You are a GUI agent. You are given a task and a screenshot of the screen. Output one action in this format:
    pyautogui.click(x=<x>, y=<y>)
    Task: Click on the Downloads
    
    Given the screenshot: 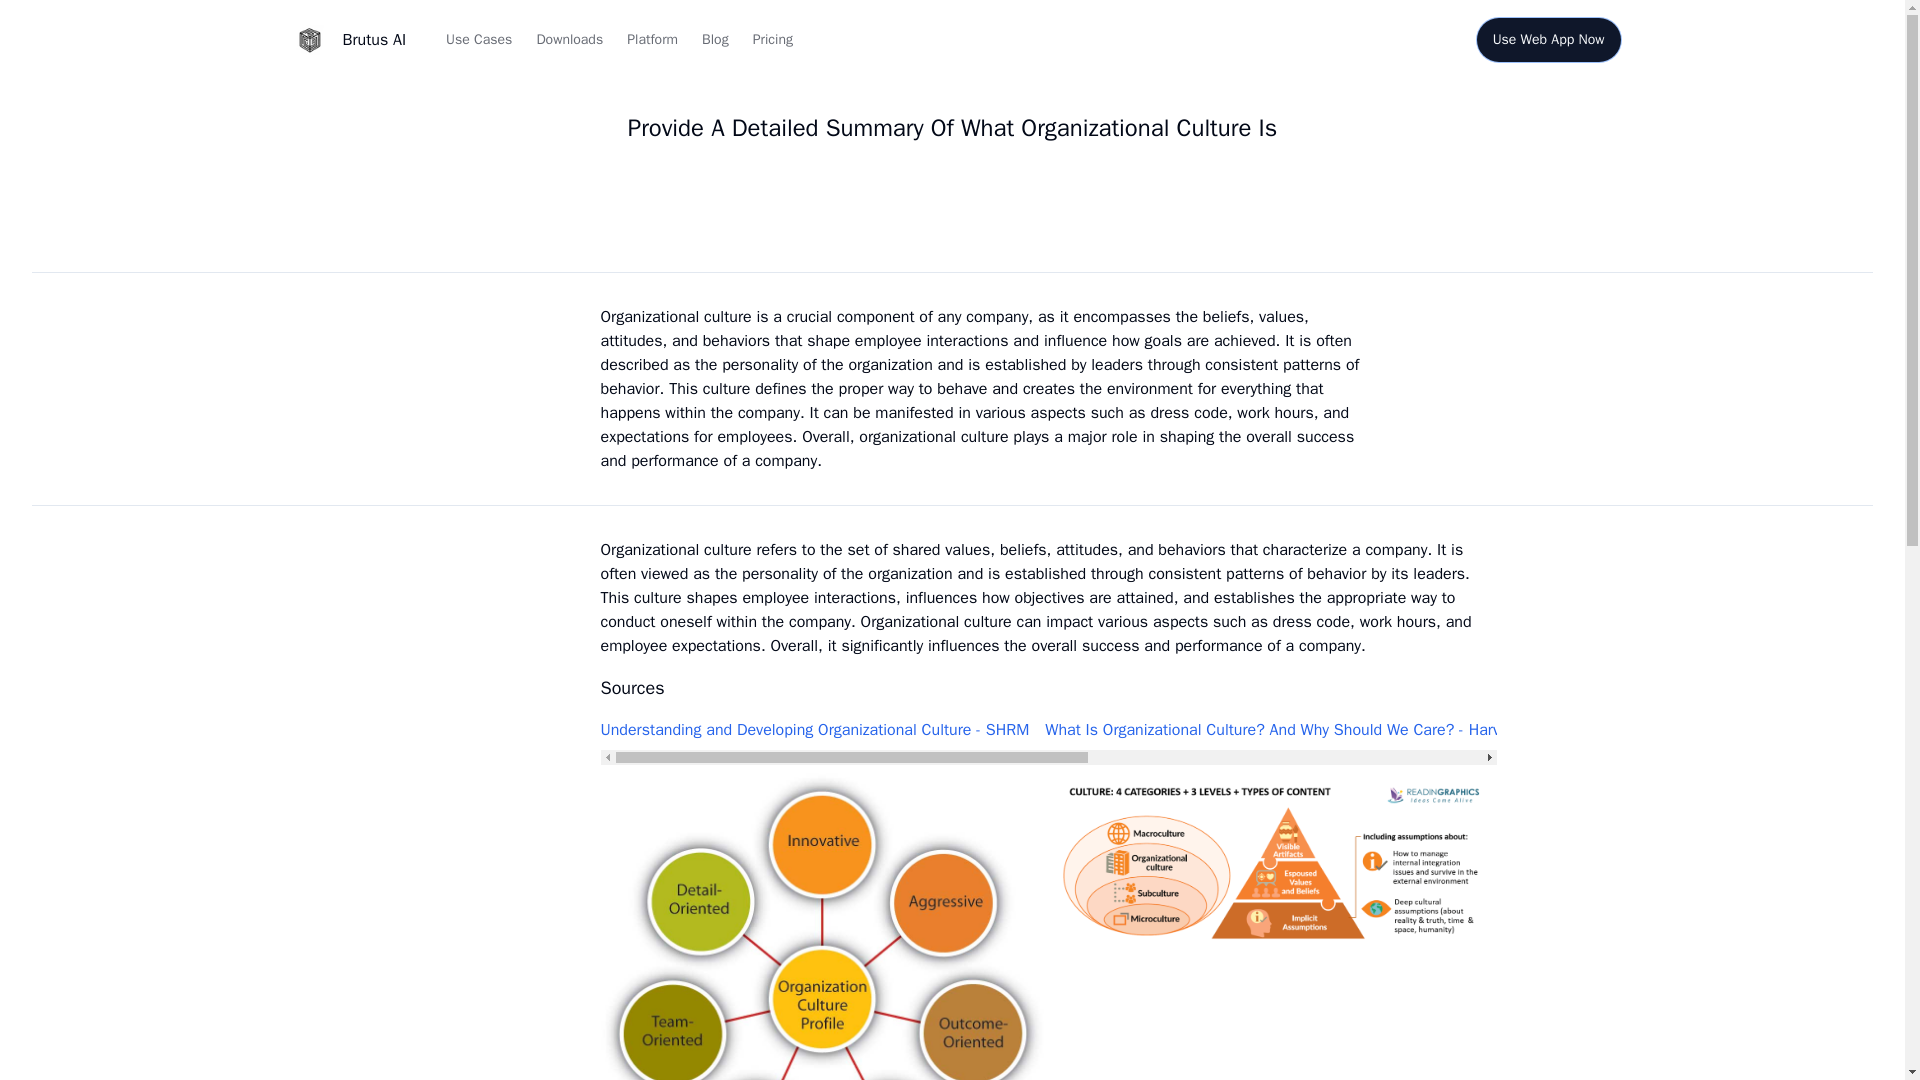 What is the action you would take?
    pyautogui.click(x=568, y=40)
    